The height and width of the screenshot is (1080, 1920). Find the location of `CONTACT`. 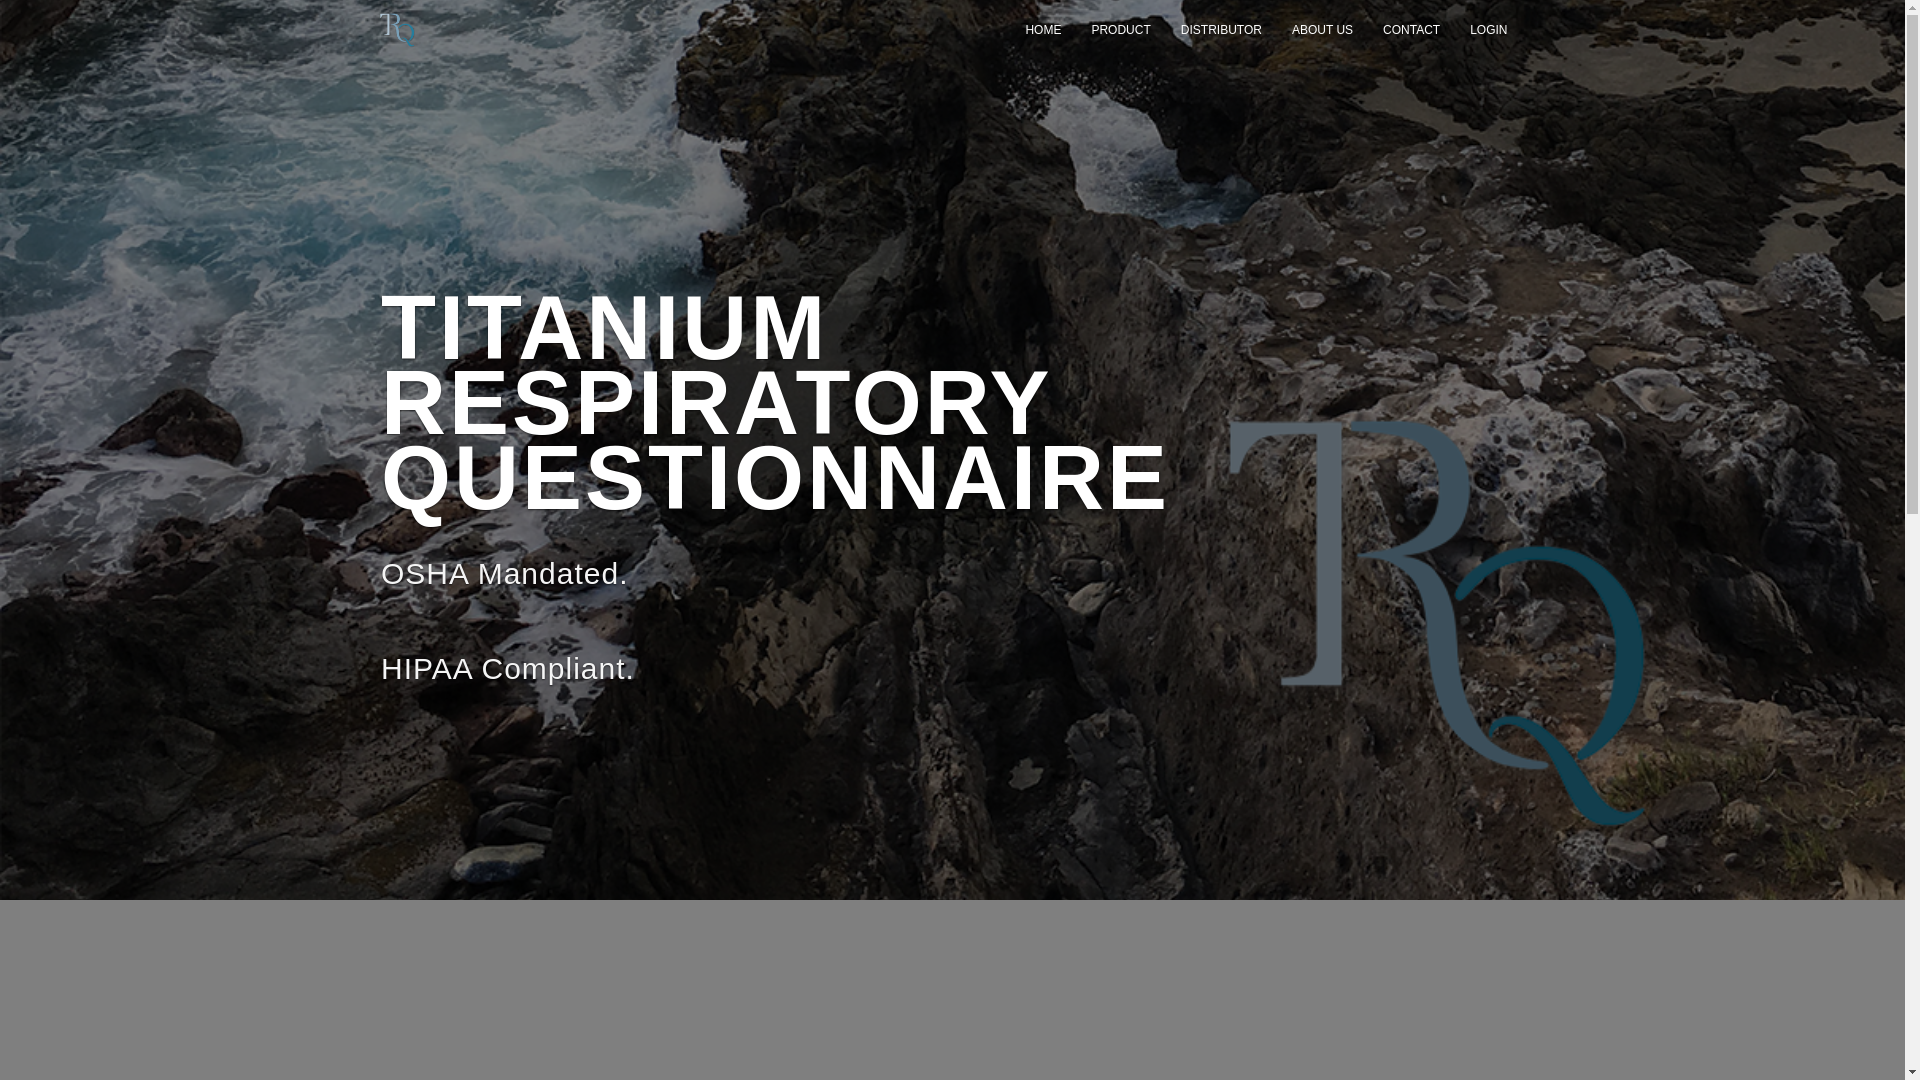

CONTACT is located at coordinates (1411, 30).